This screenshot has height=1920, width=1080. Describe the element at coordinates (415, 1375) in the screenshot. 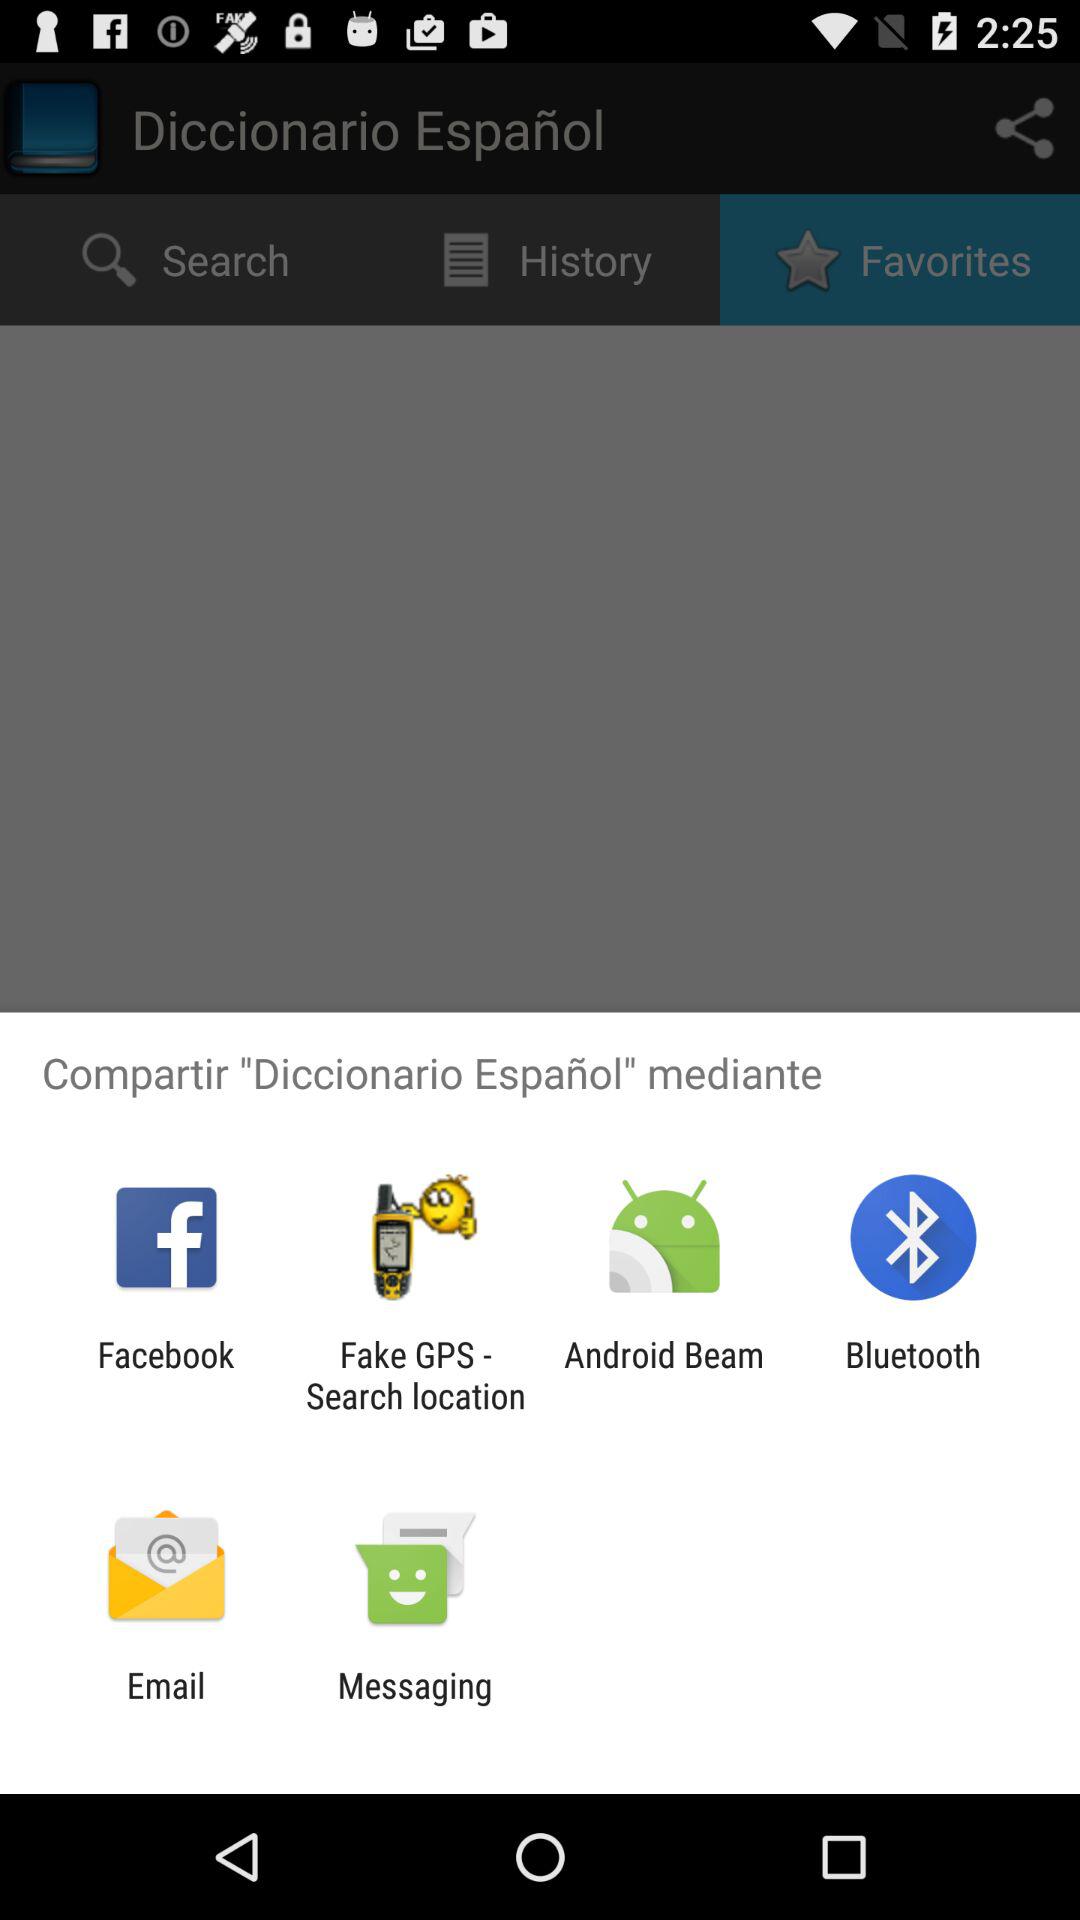

I see `press app to the right of the facebook app` at that location.